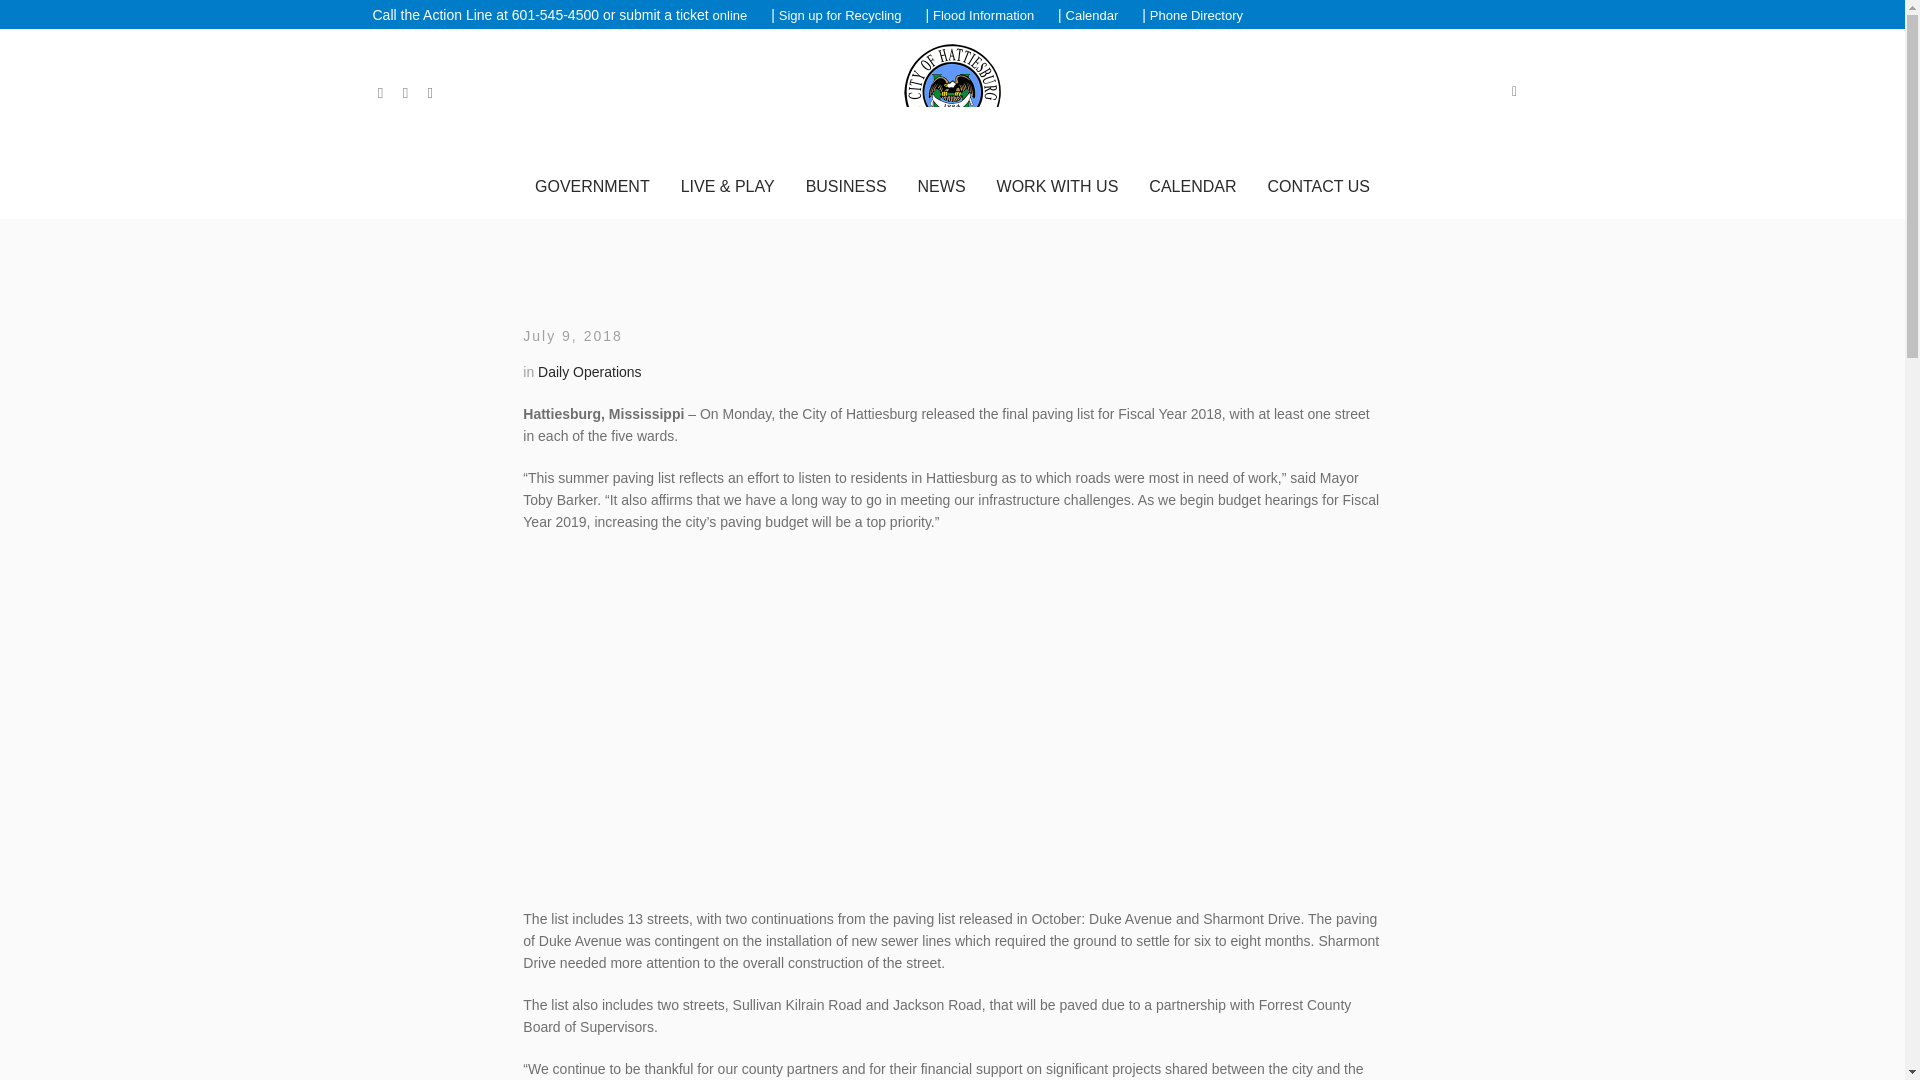 The width and height of the screenshot is (1920, 1080). What do you see at coordinates (1092, 16) in the screenshot?
I see `Calendar` at bounding box center [1092, 16].